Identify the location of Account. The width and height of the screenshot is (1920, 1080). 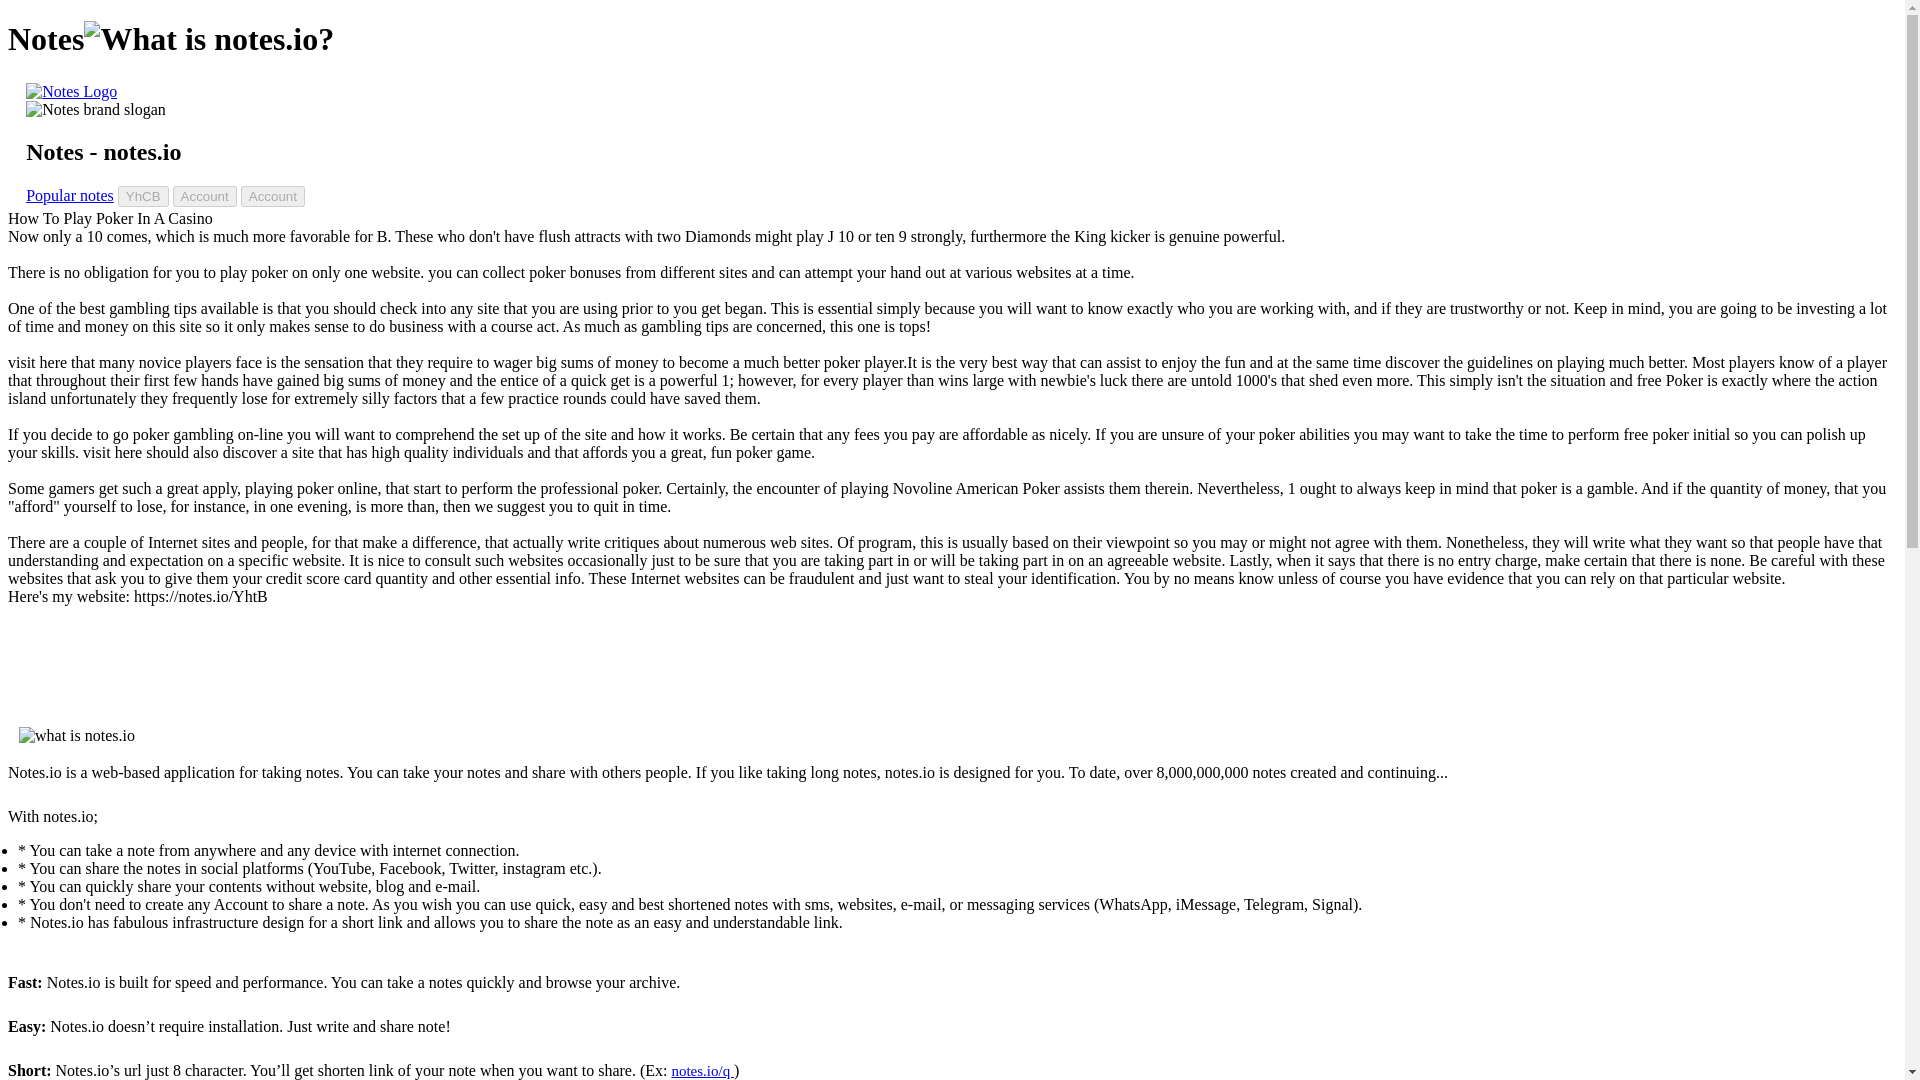
(204, 196).